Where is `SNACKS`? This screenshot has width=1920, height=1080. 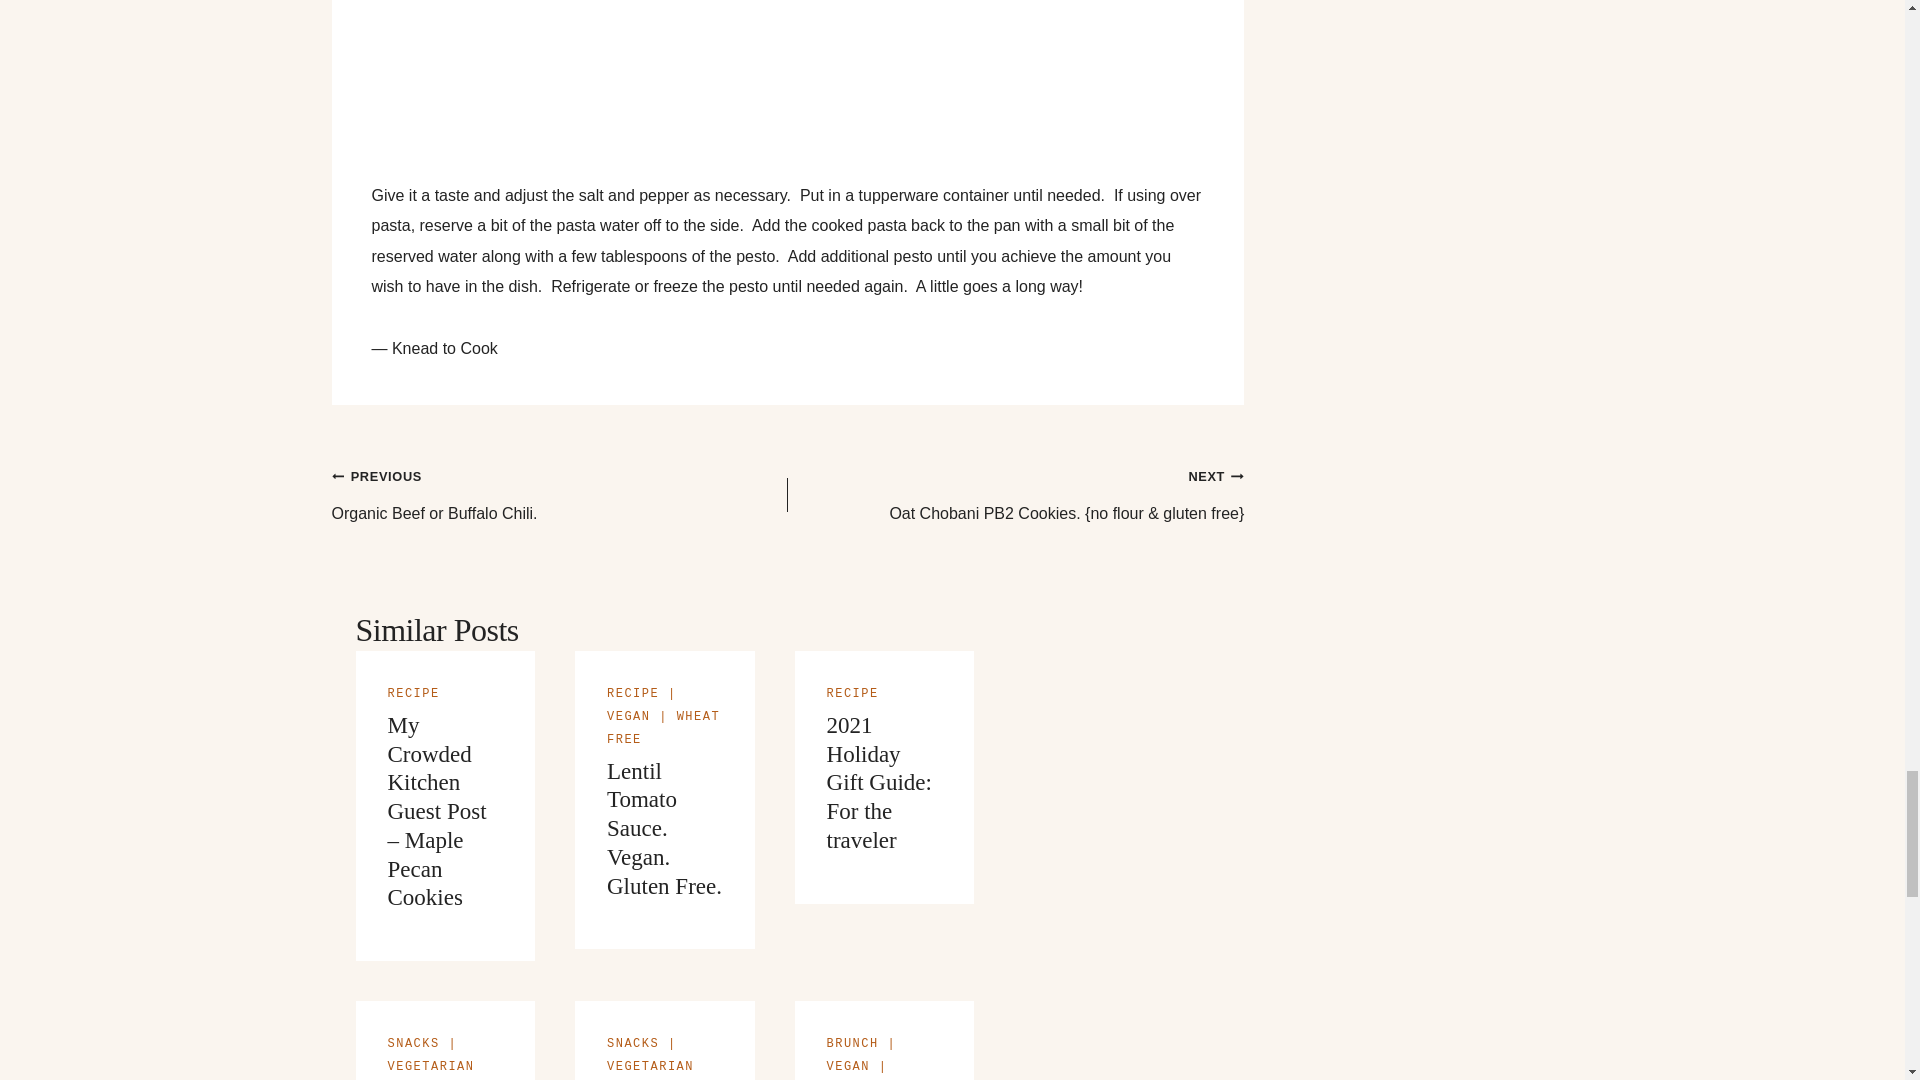 SNACKS is located at coordinates (632, 1043).